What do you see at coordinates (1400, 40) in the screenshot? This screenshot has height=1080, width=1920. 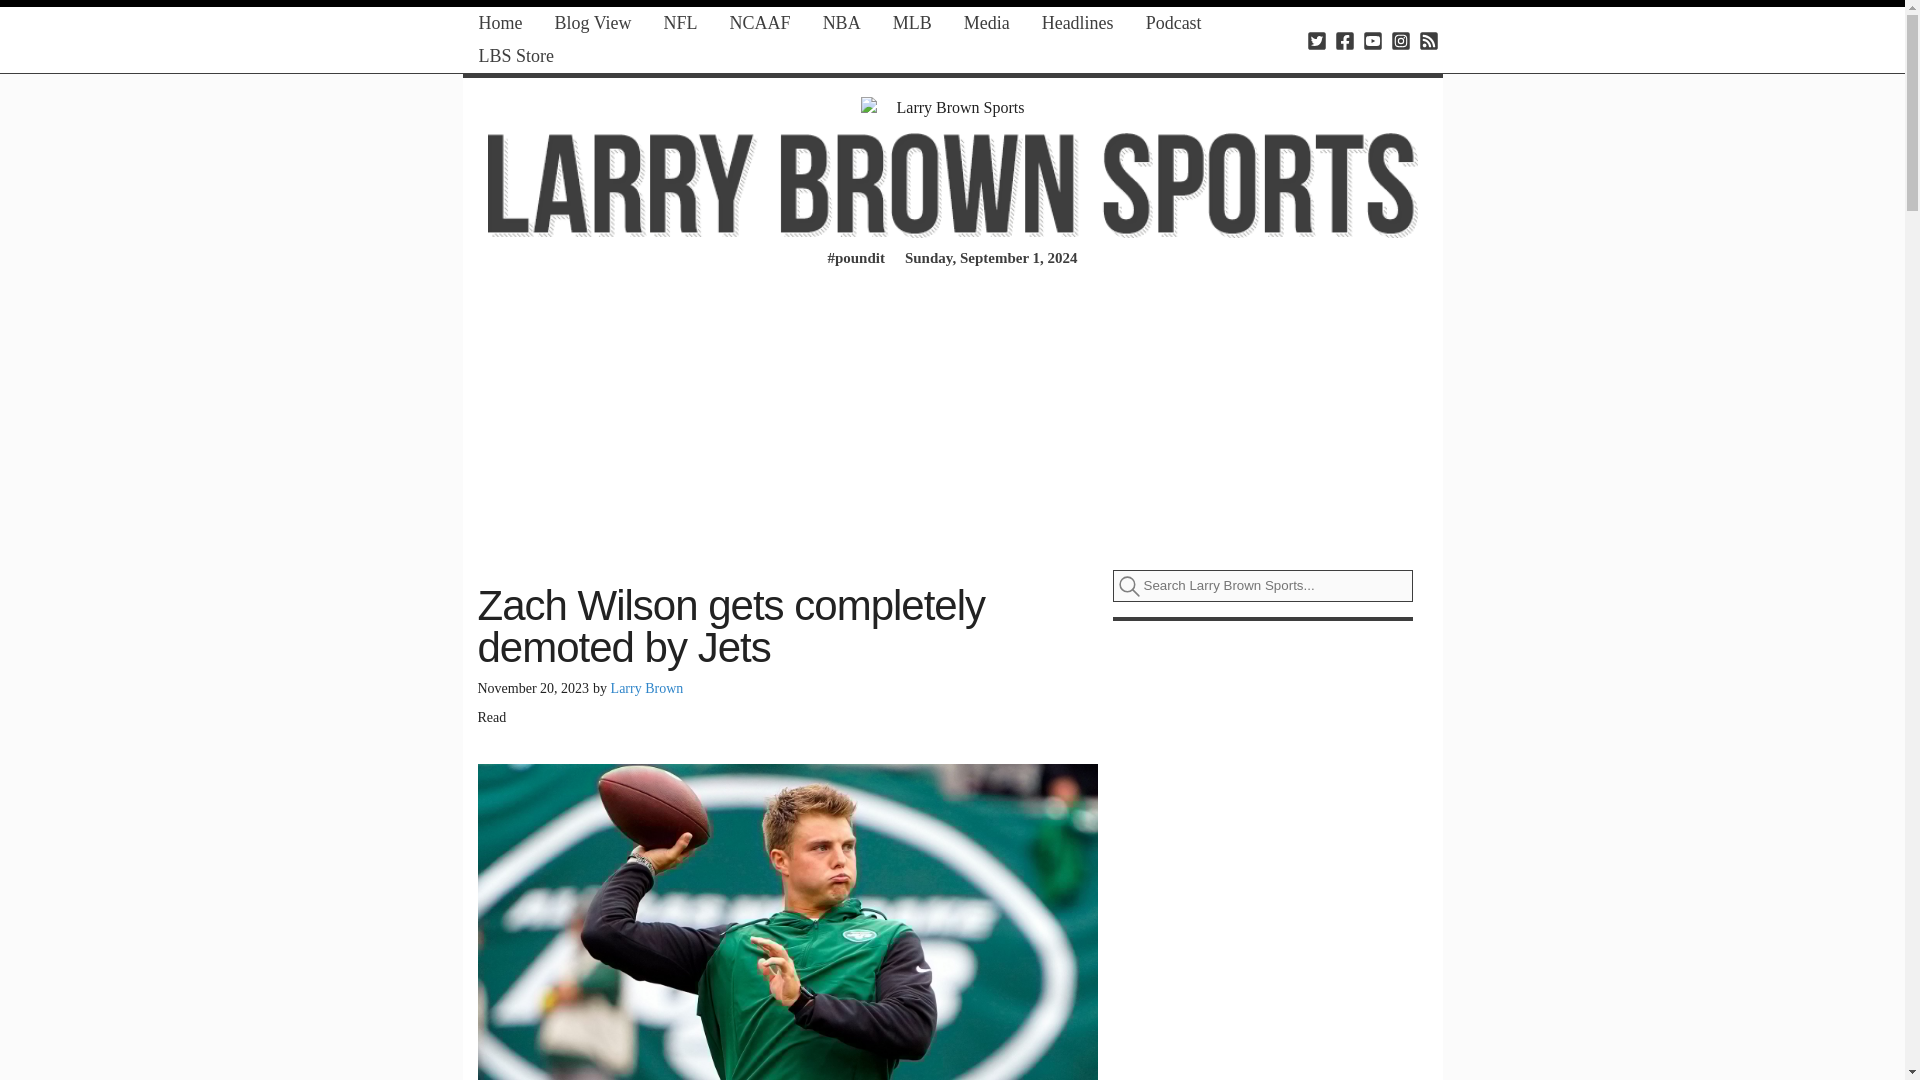 I see `View Larry Brown Sports Instagram` at bounding box center [1400, 40].